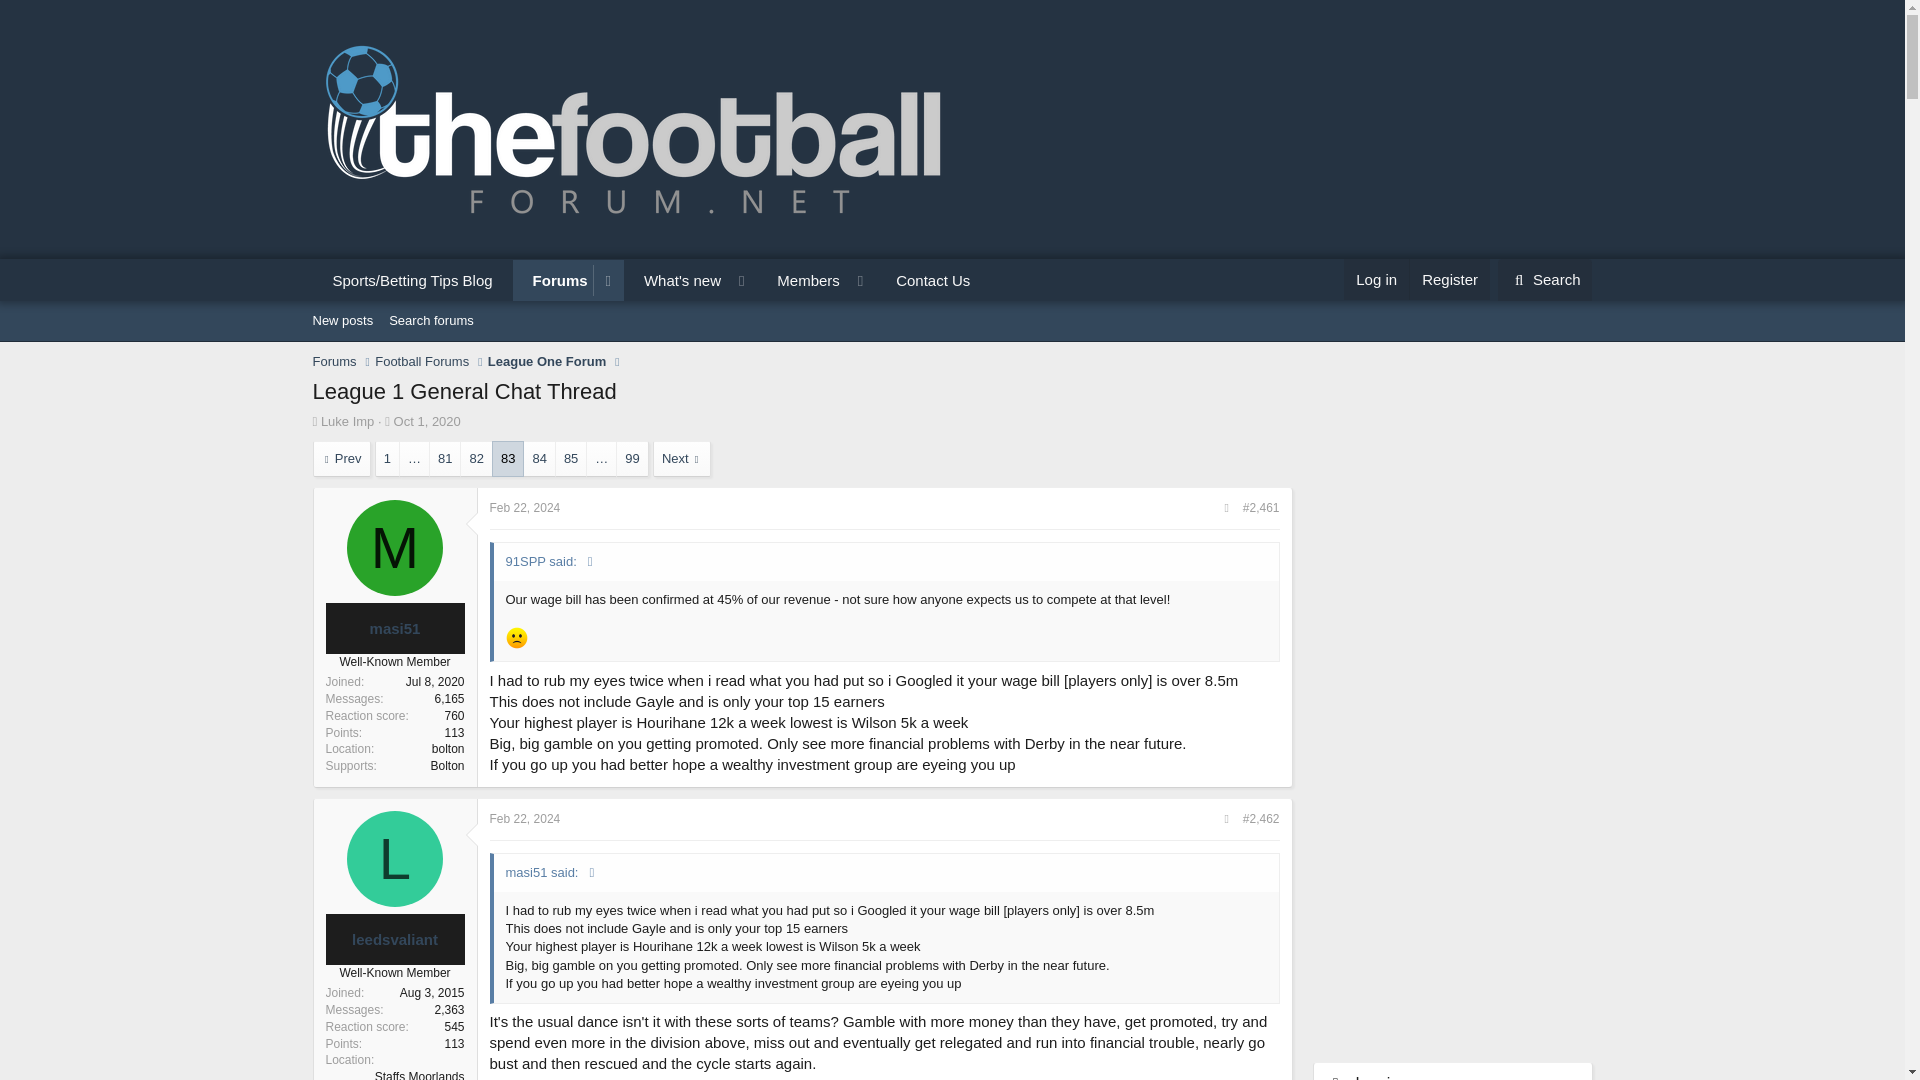  I want to click on Oct 1, 2020, so click(426, 420).